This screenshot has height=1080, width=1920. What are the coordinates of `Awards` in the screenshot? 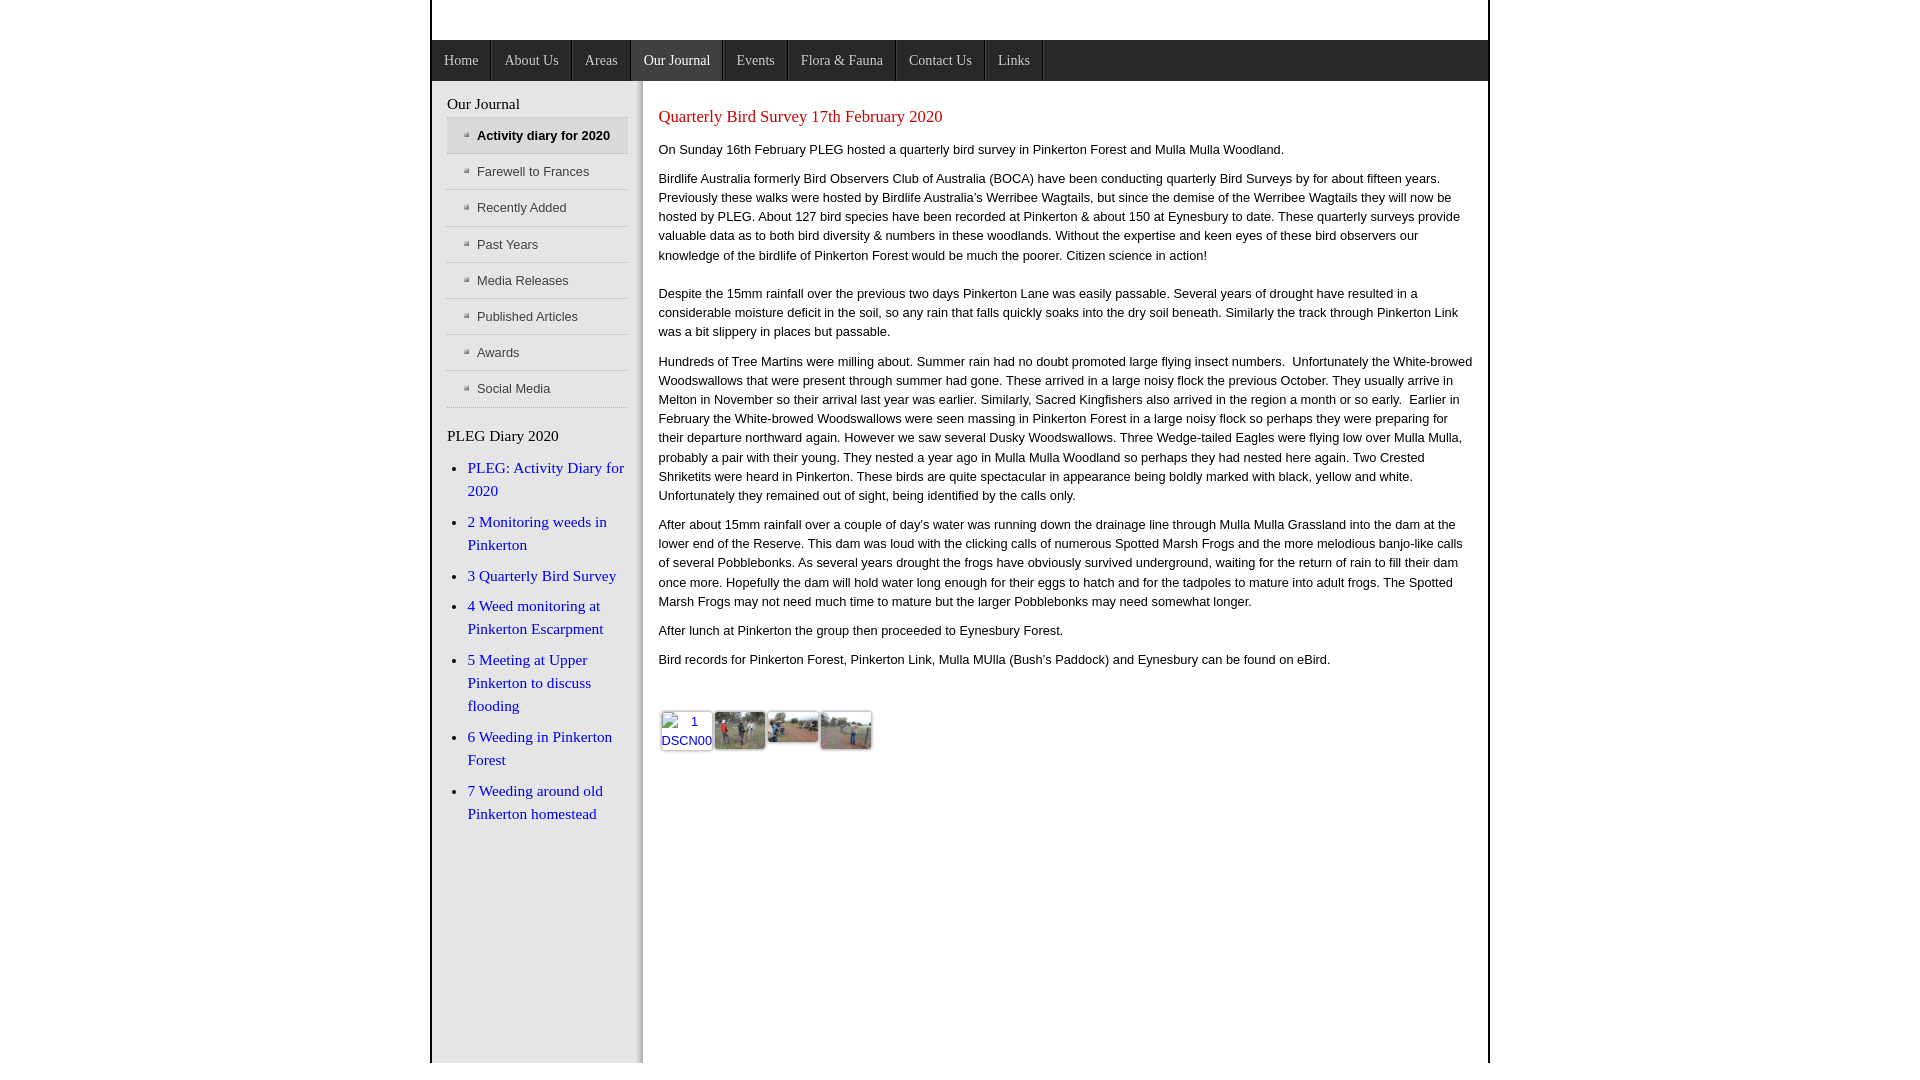 It's located at (538, 352).